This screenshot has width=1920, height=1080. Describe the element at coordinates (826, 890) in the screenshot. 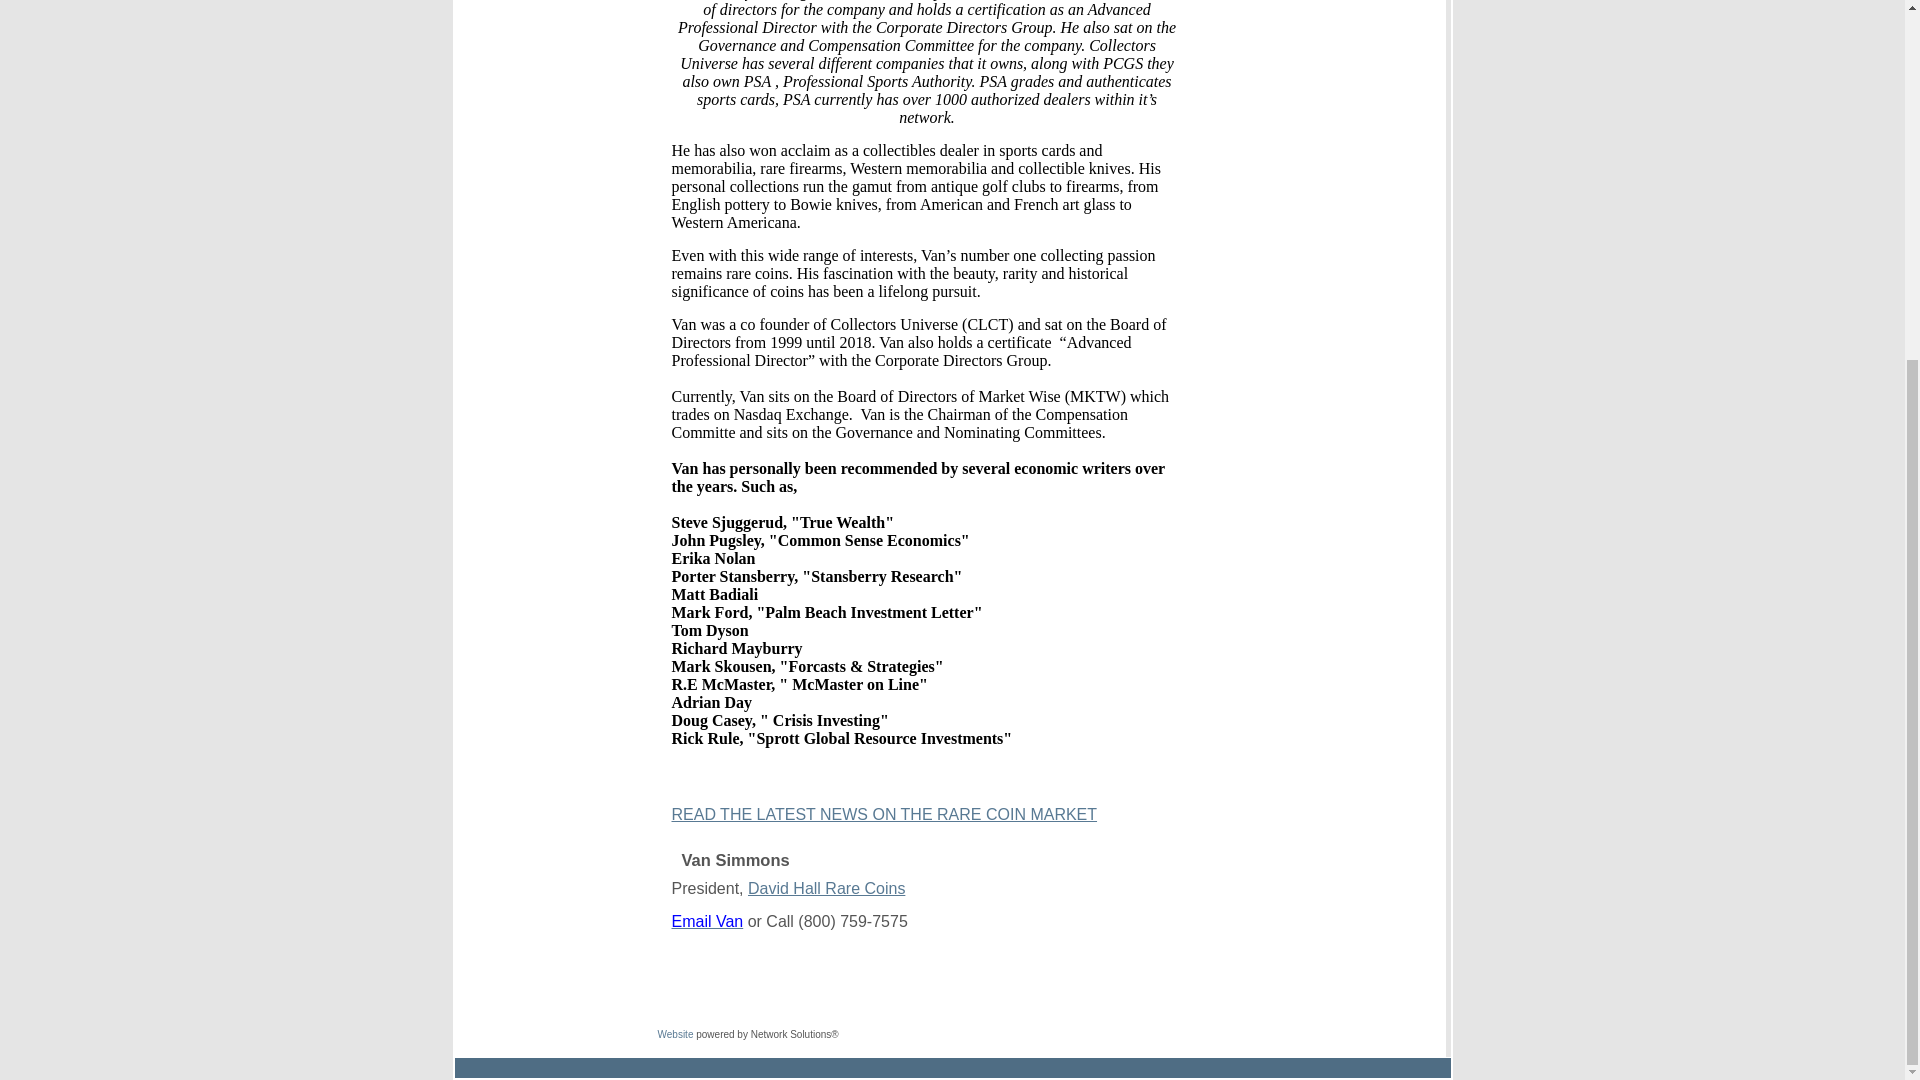

I see `David Hall Rare Coins` at that location.